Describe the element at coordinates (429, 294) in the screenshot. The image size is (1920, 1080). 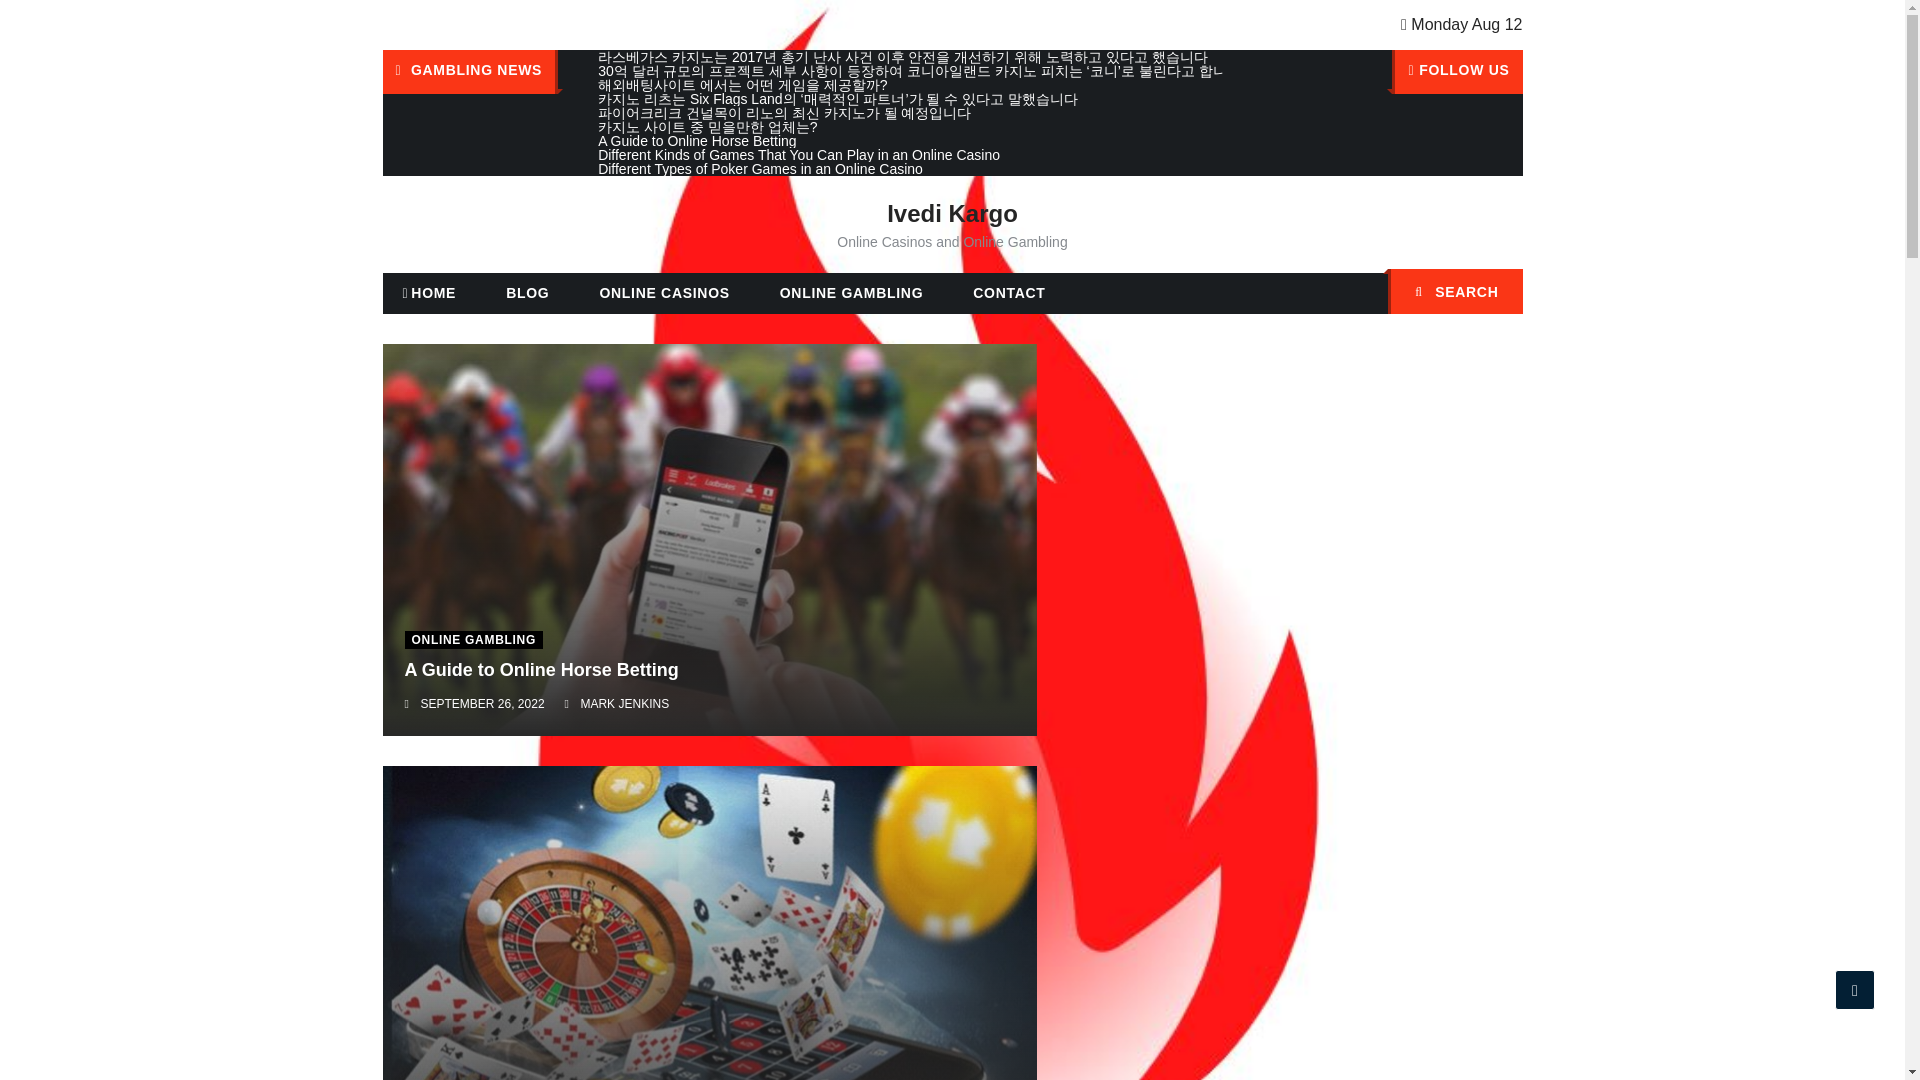
I see `HOME` at that location.